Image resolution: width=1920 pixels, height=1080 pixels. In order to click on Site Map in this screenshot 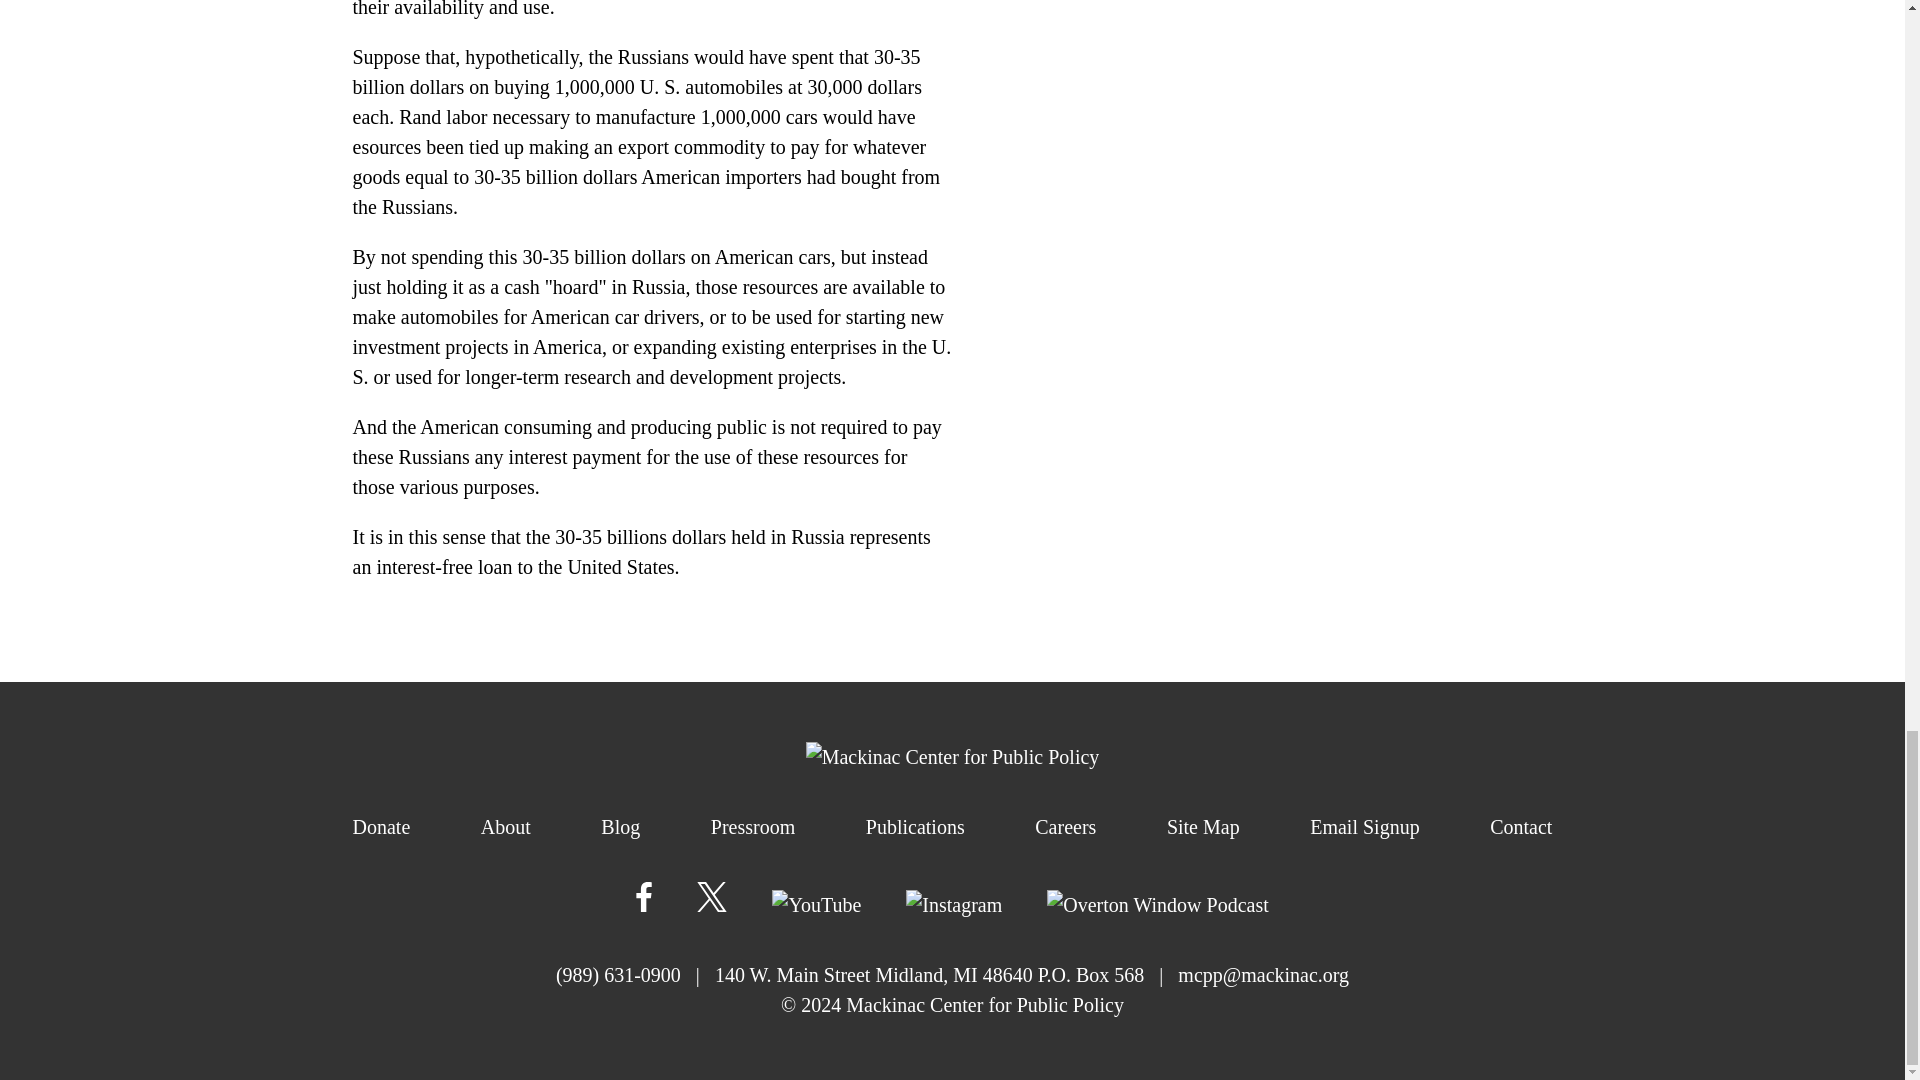, I will do `click(1204, 827)`.